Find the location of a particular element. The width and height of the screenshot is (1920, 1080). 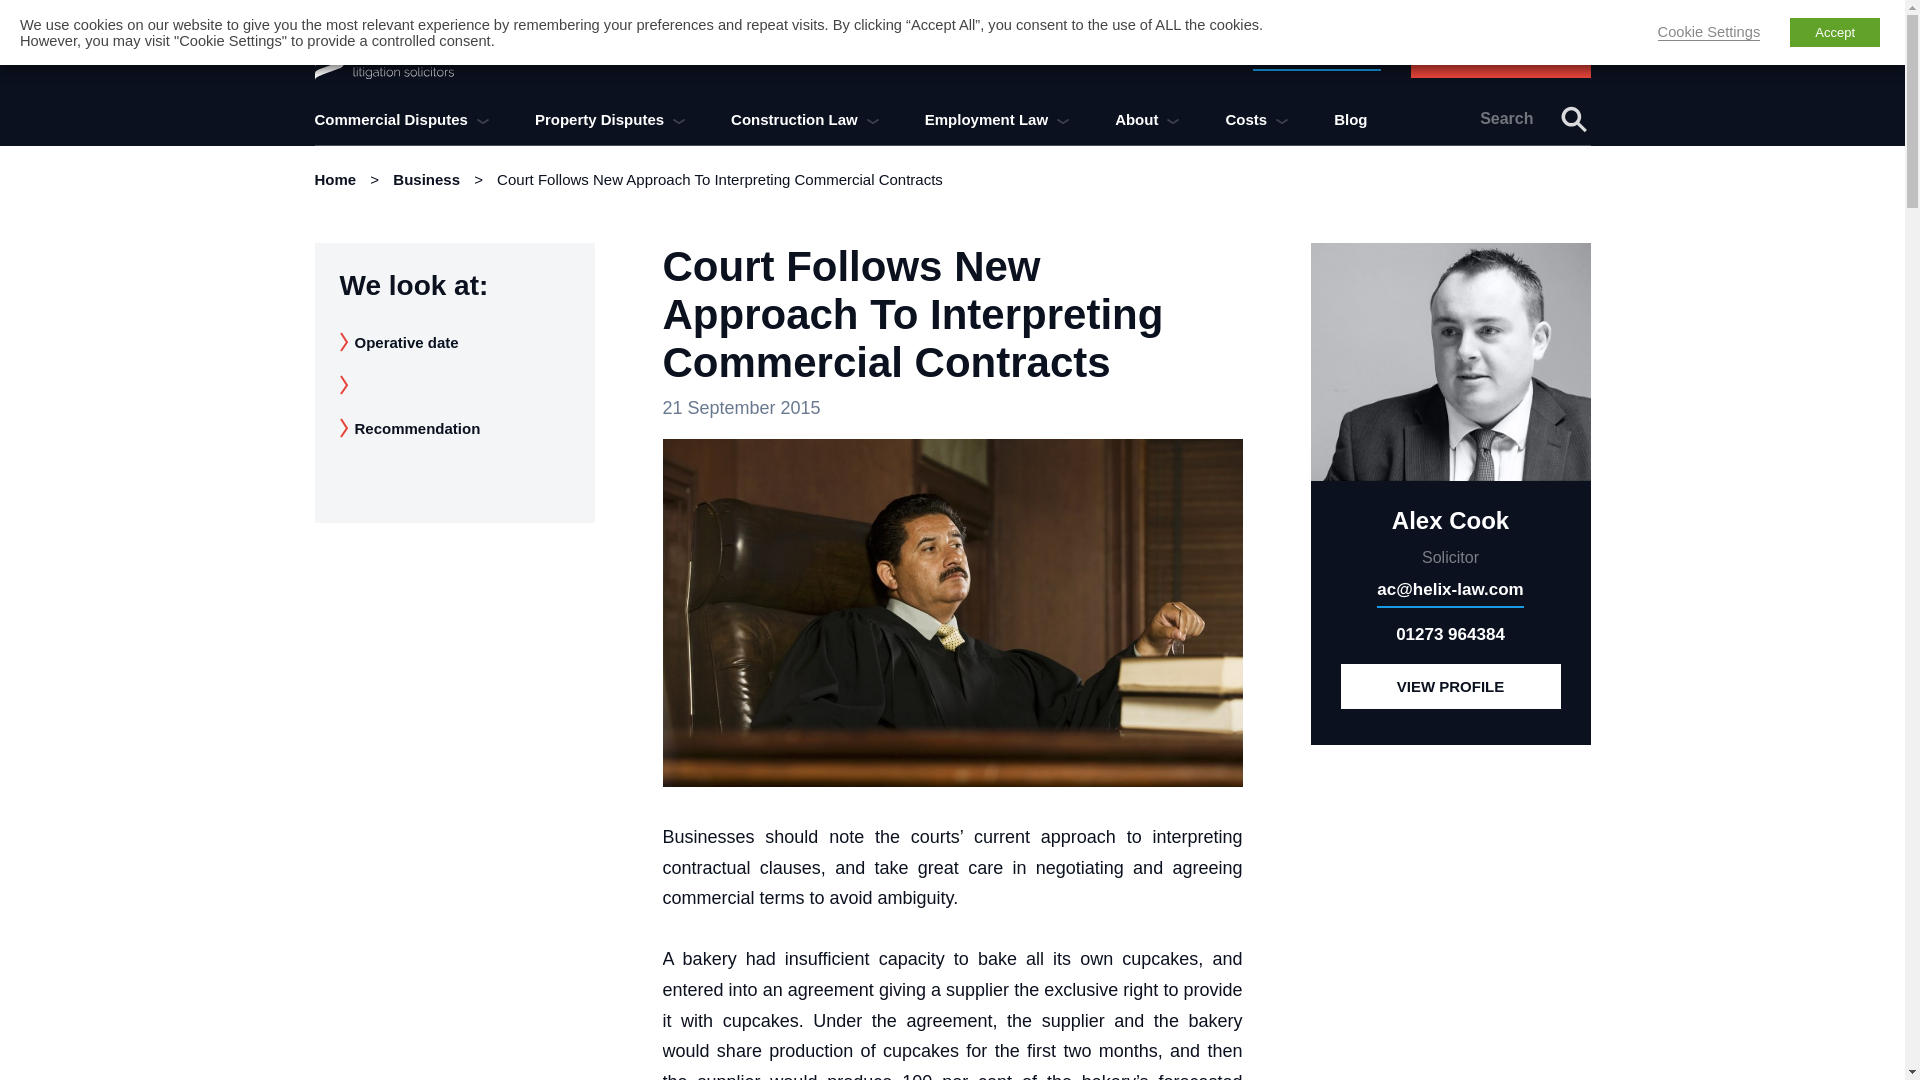

CONTACT US is located at coordinates (1499, 54).